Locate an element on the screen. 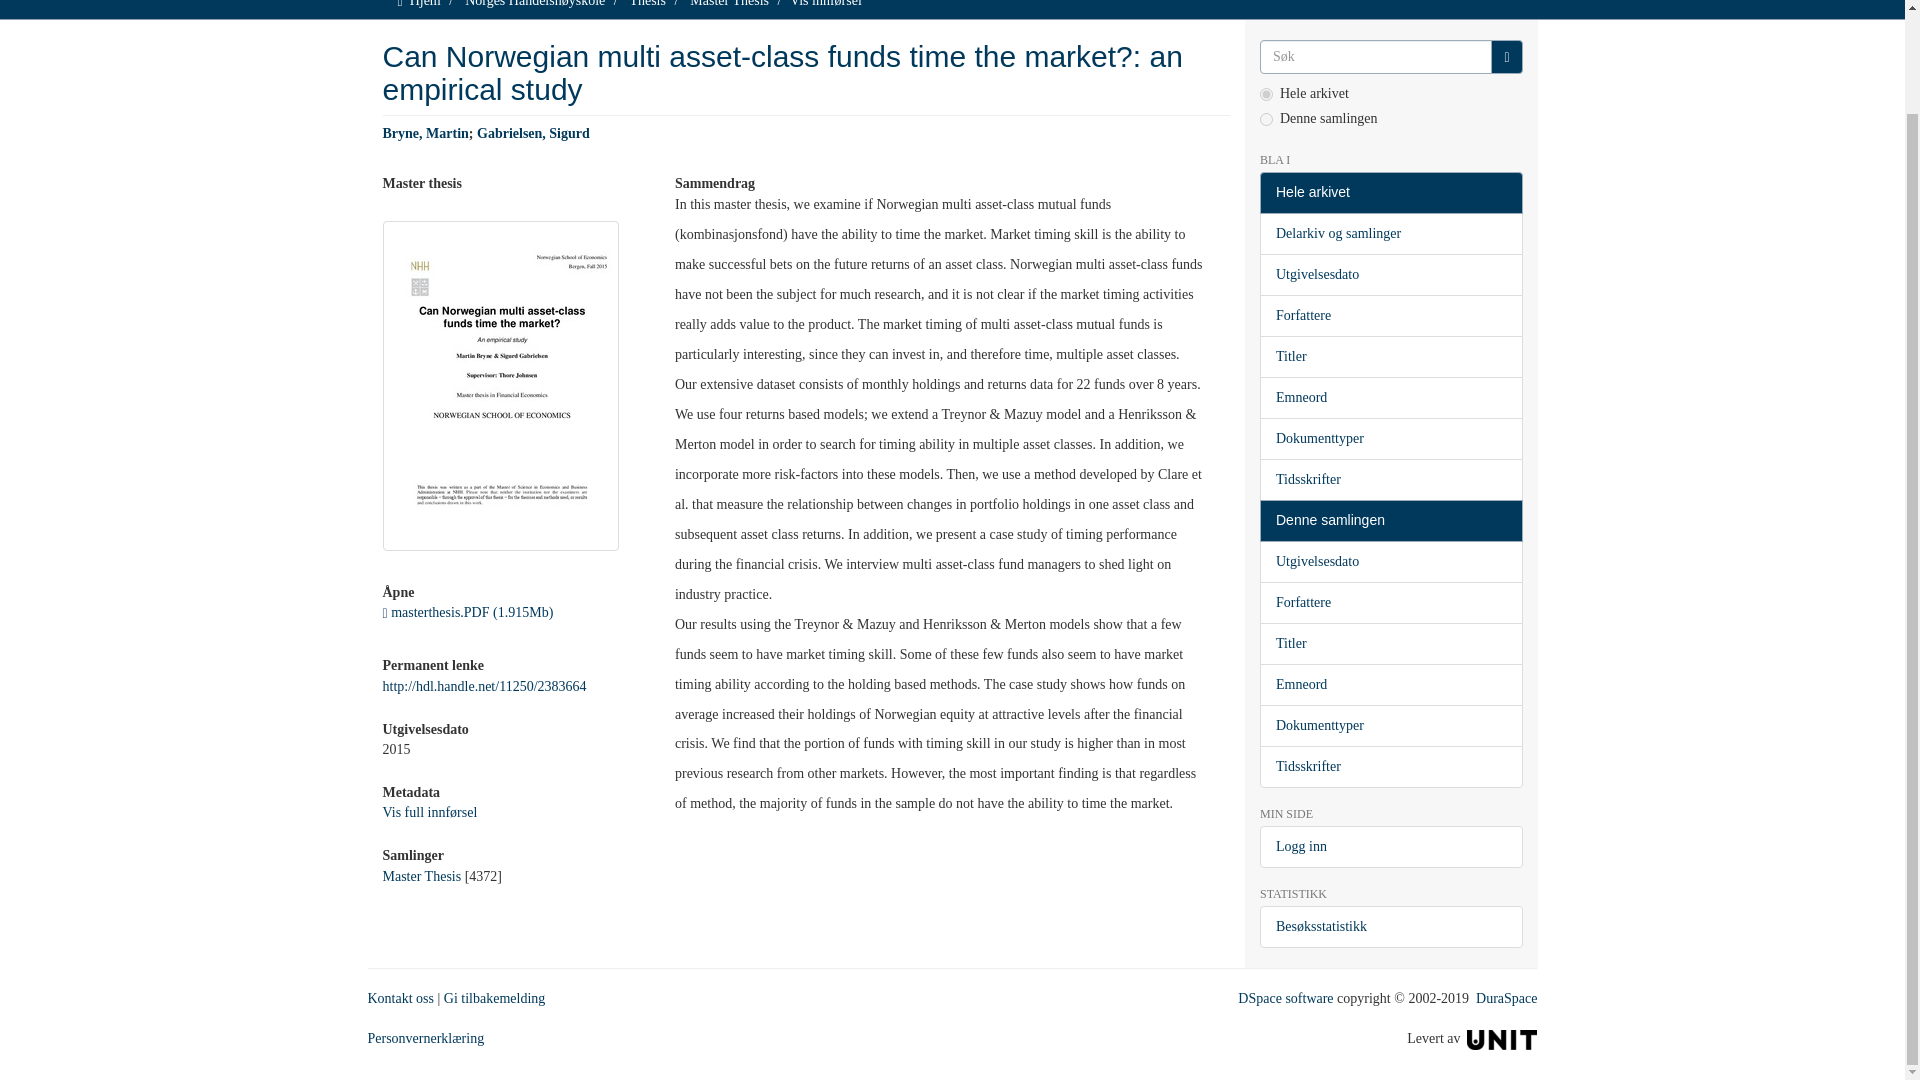 The width and height of the screenshot is (1920, 1080). Gabrielsen, Sigurd is located at coordinates (532, 134).